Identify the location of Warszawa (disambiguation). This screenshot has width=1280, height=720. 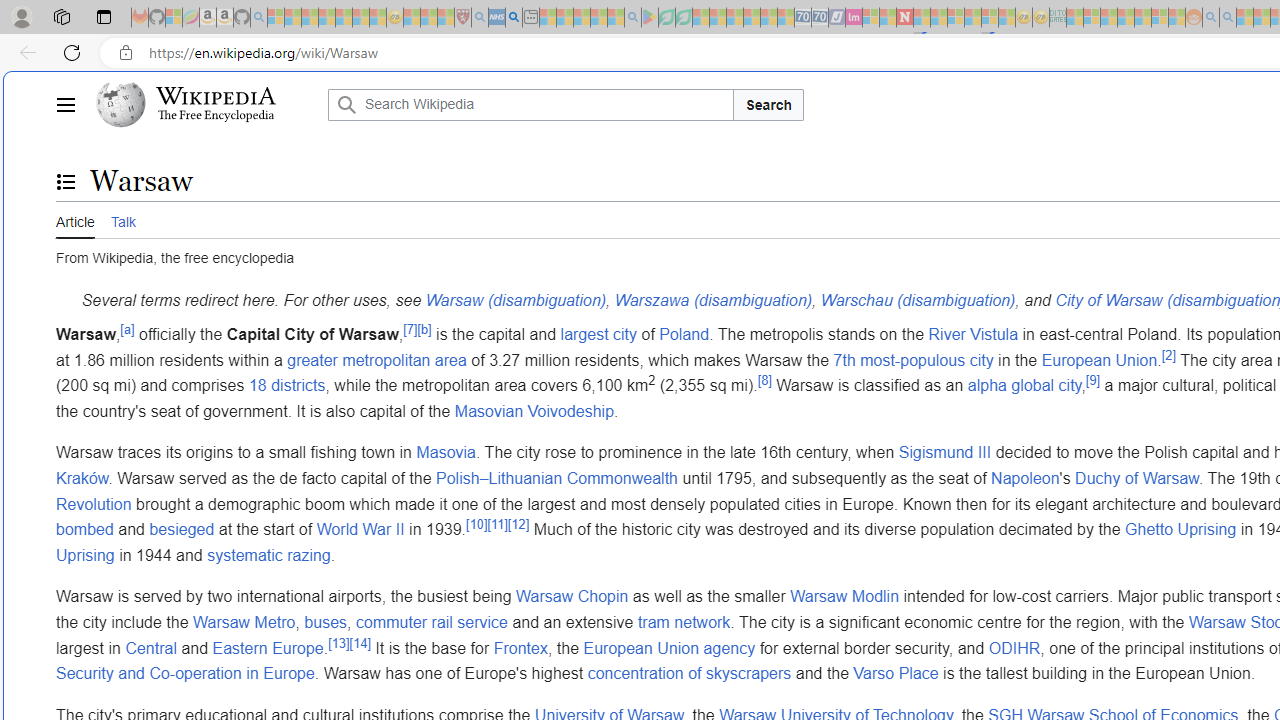
(712, 301).